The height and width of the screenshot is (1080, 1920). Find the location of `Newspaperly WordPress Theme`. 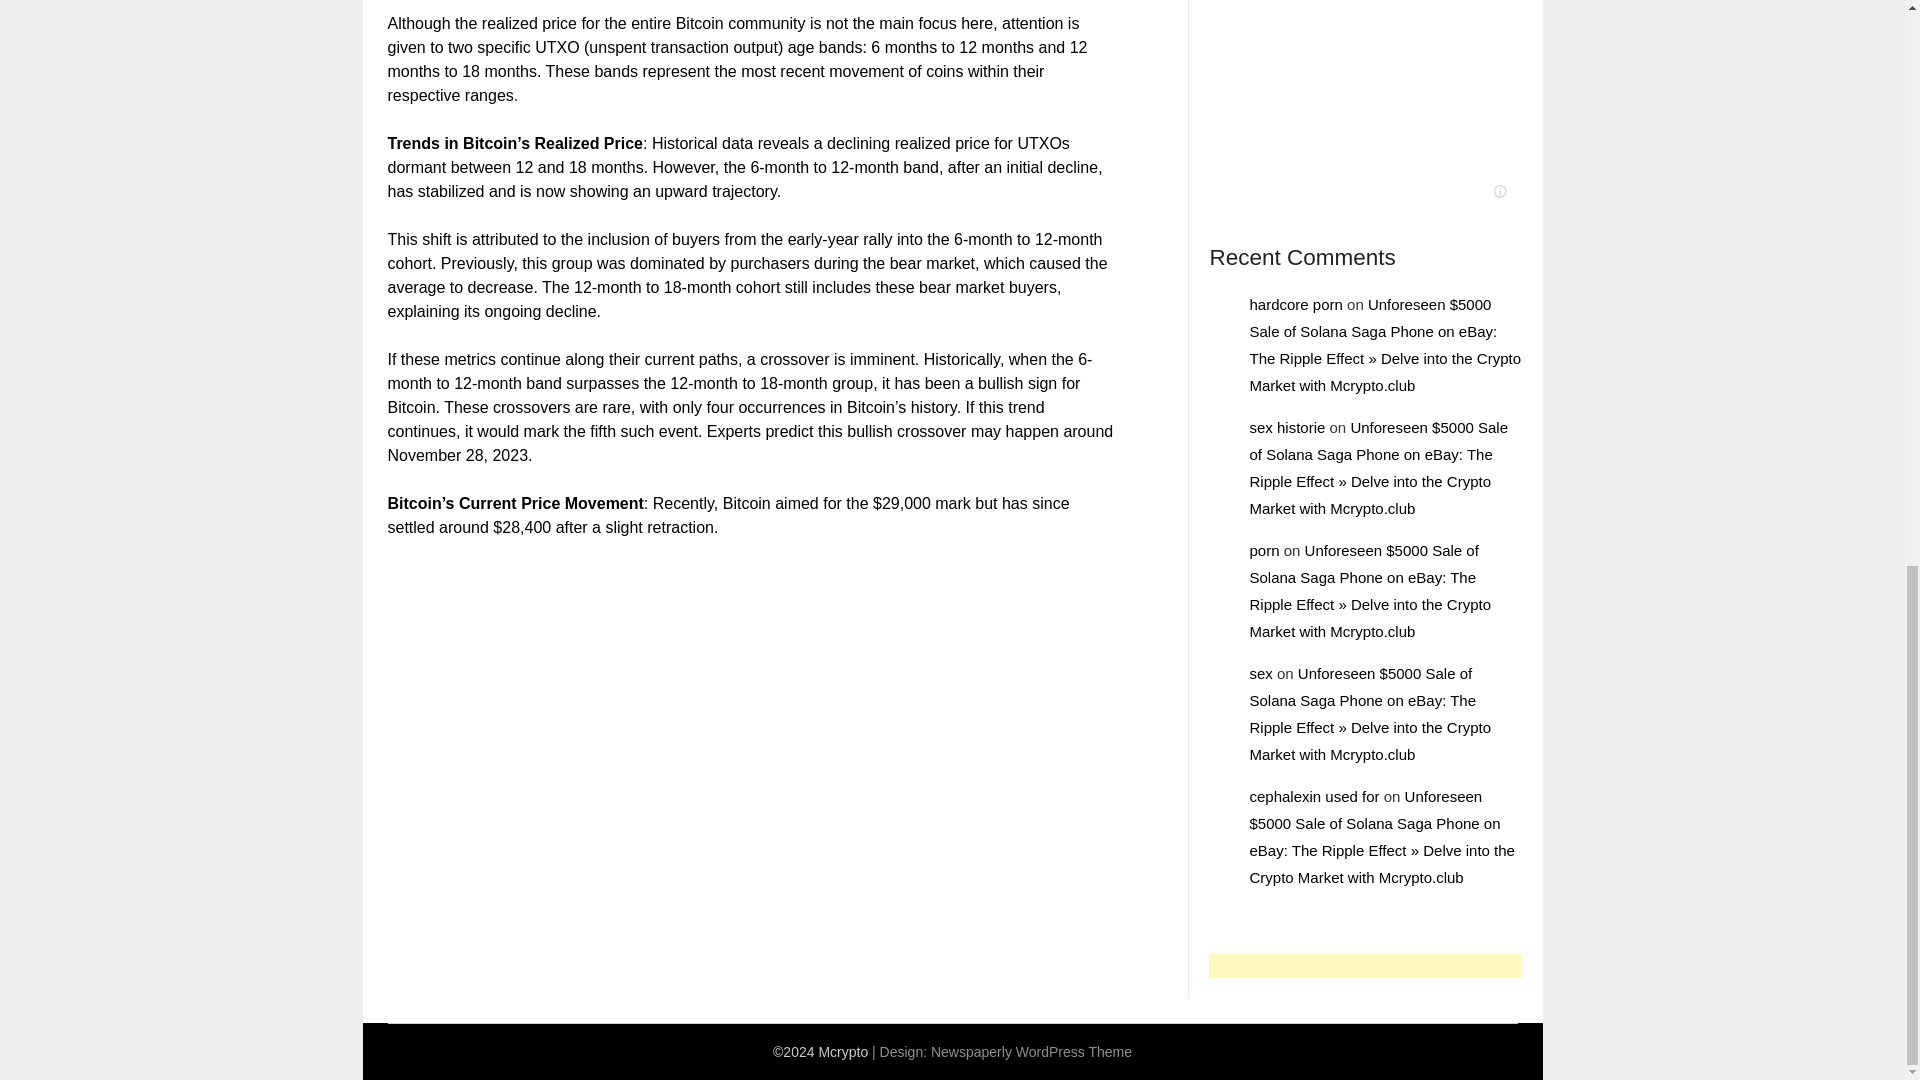

Newspaperly WordPress Theme is located at coordinates (1032, 1052).